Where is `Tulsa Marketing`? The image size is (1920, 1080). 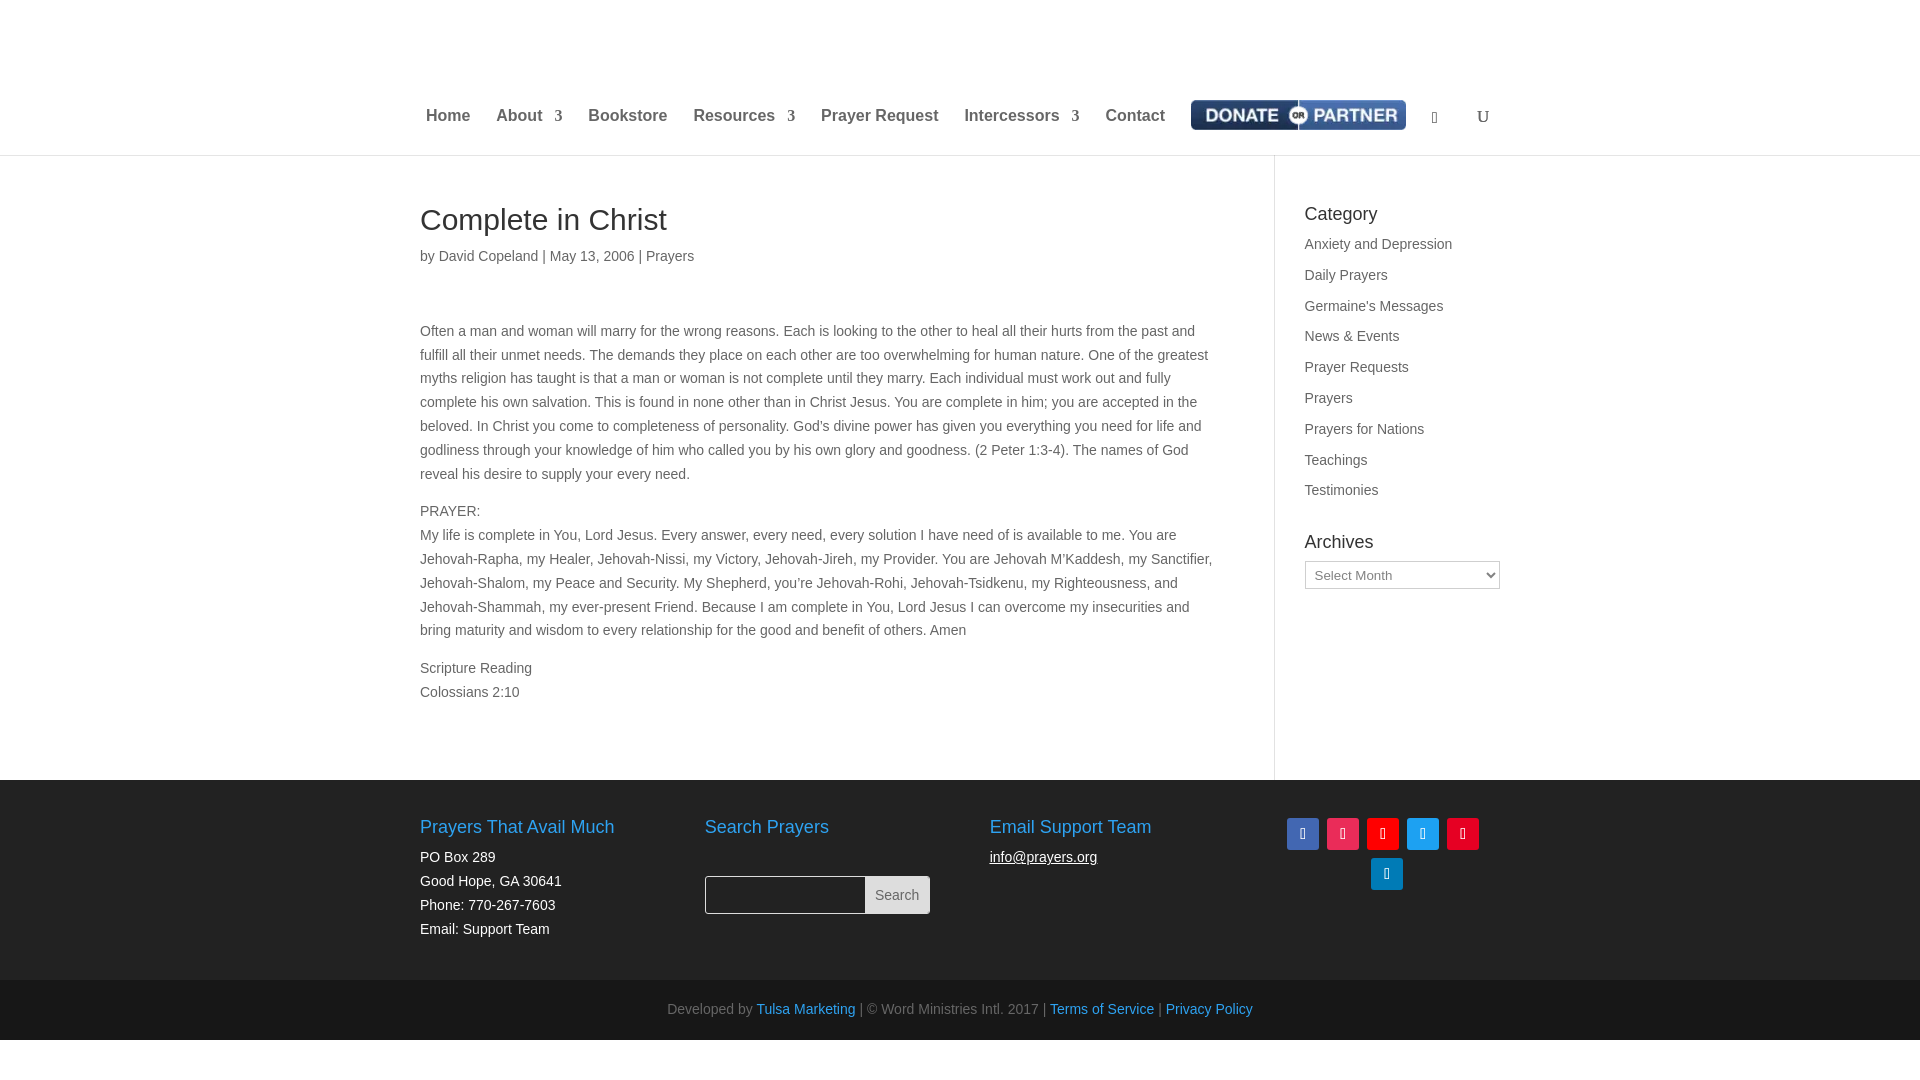
Tulsa Marketing is located at coordinates (805, 1009).